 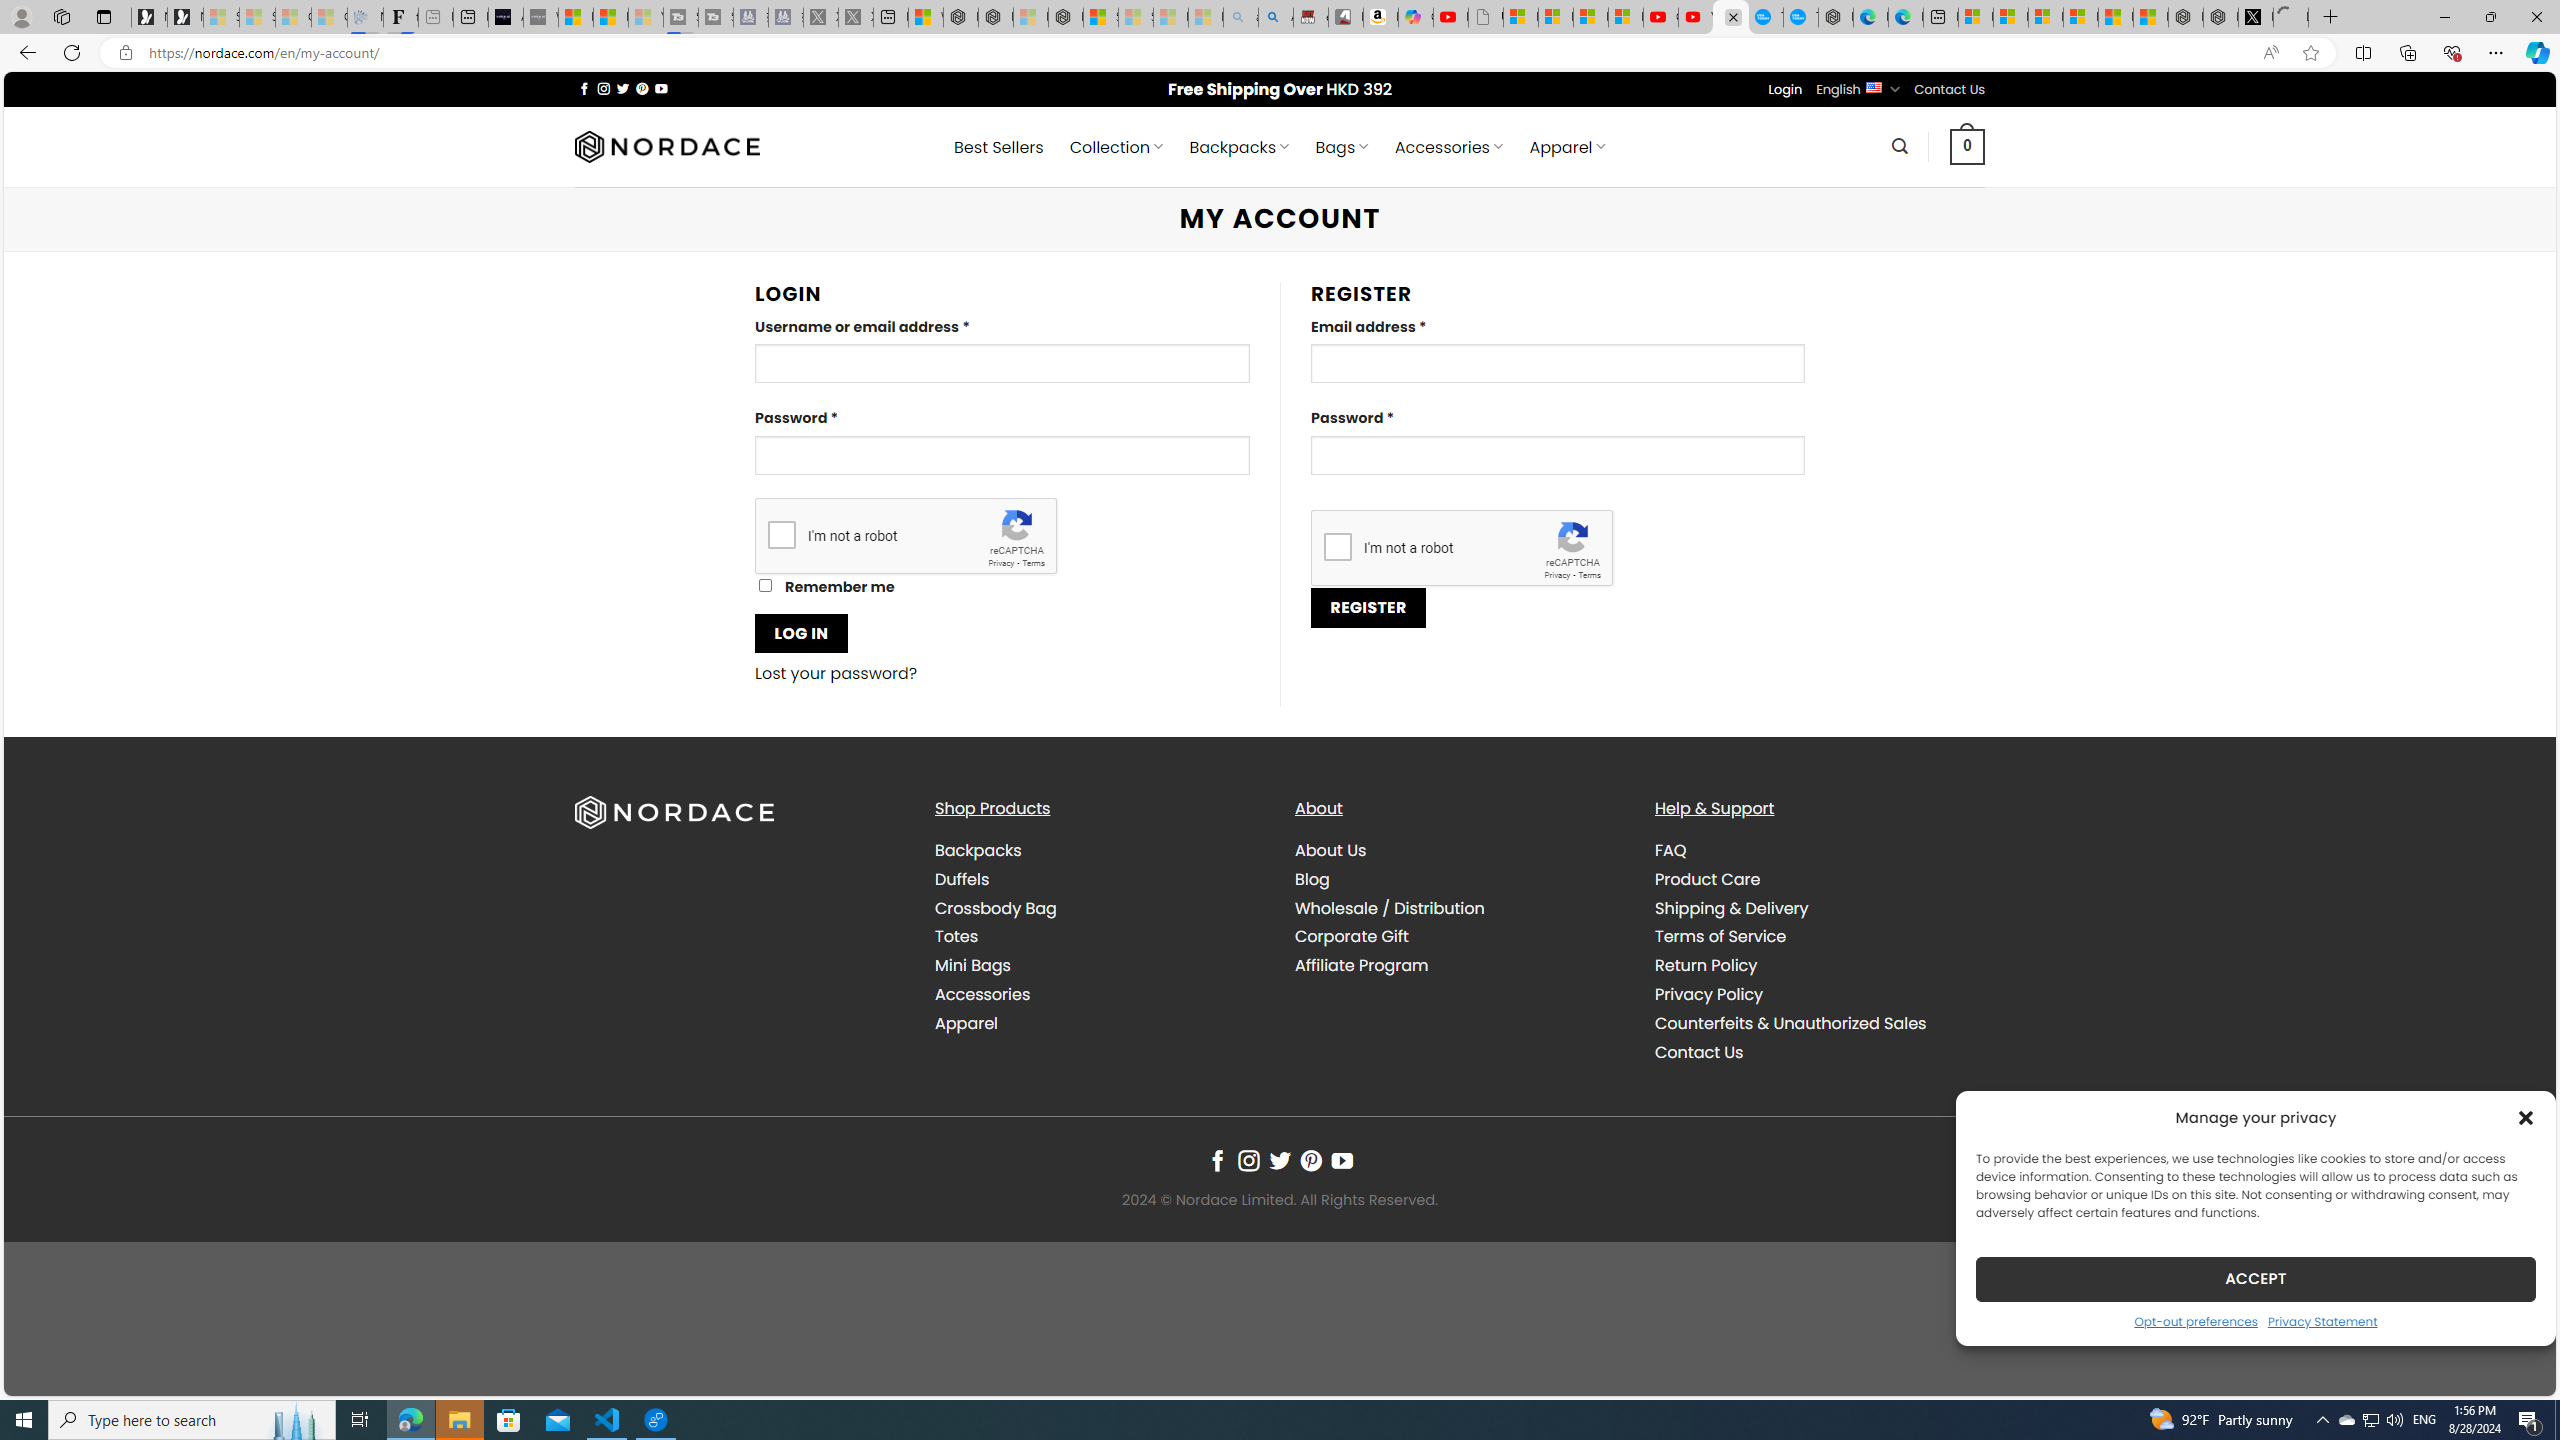 I want to click on Accessories, so click(x=1099, y=994).